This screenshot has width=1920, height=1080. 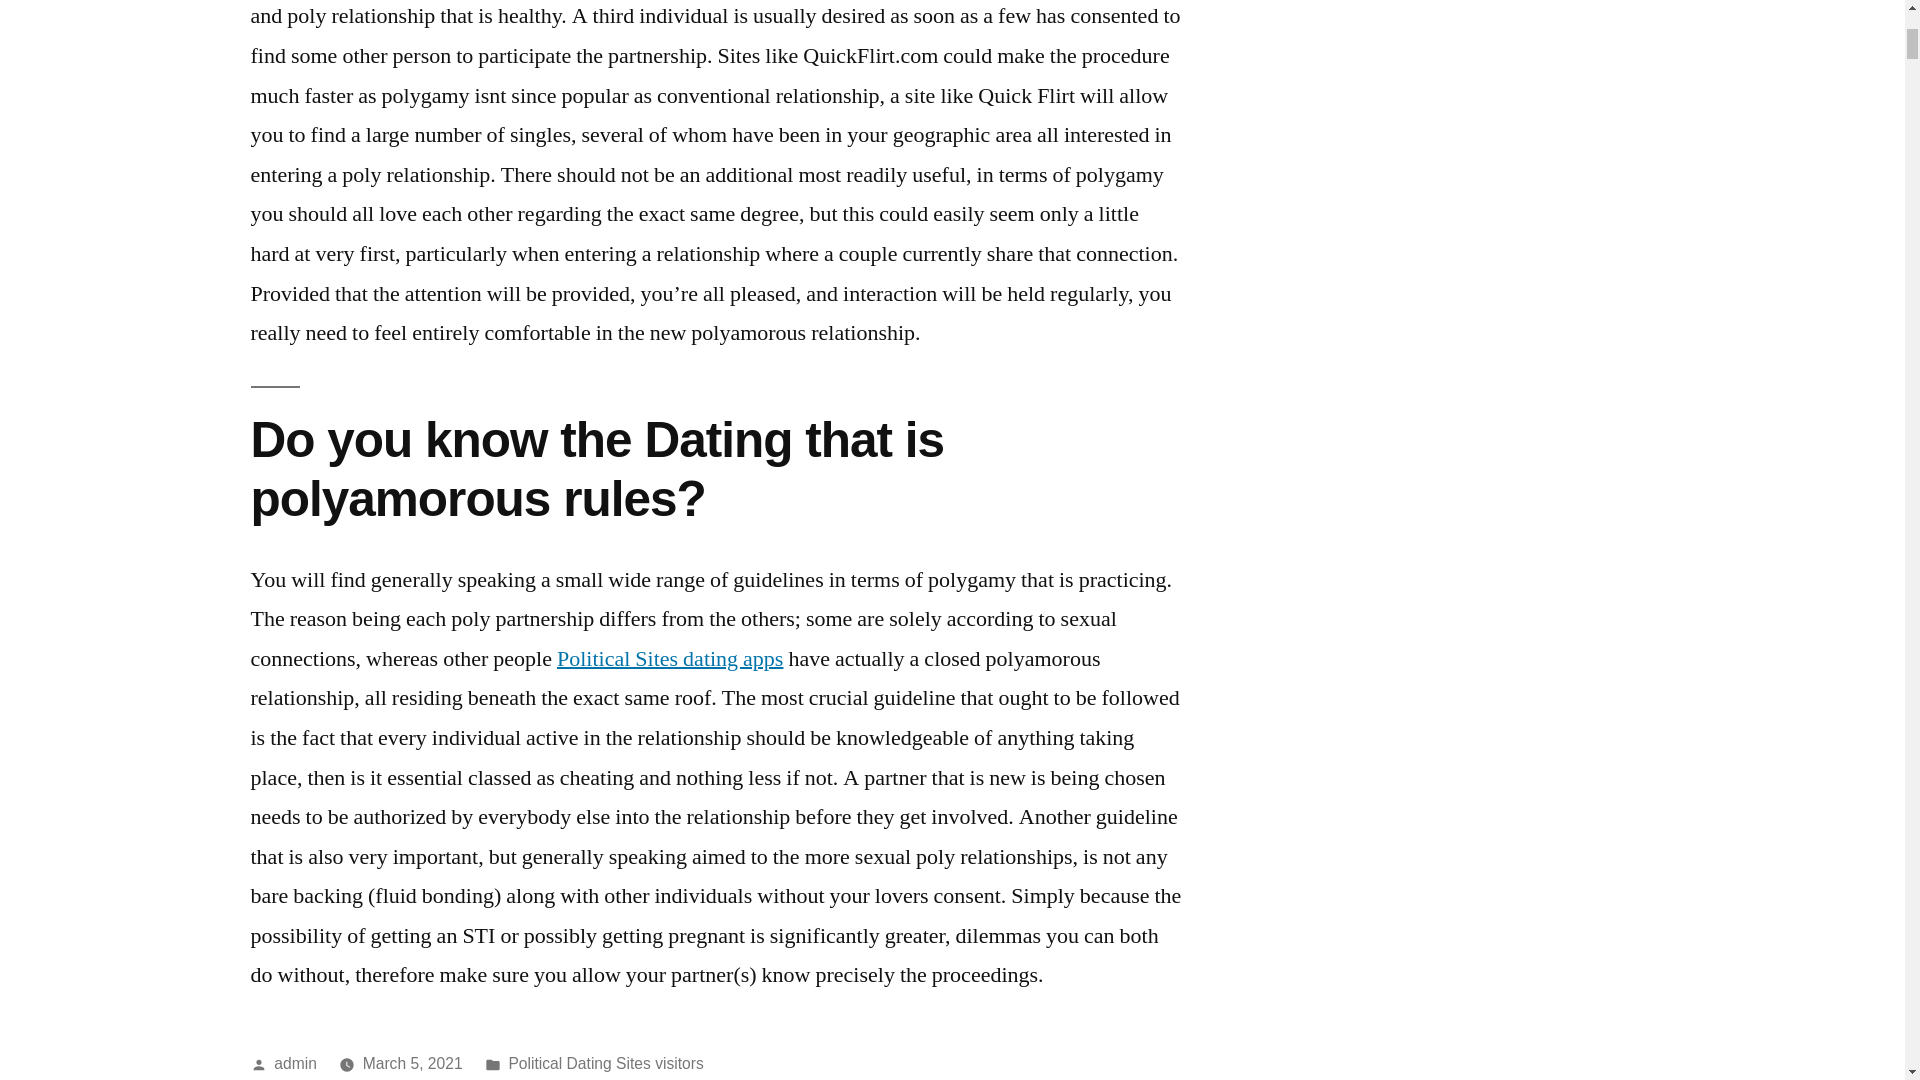 I want to click on March 5, 2021, so click(x=412, y=1064).